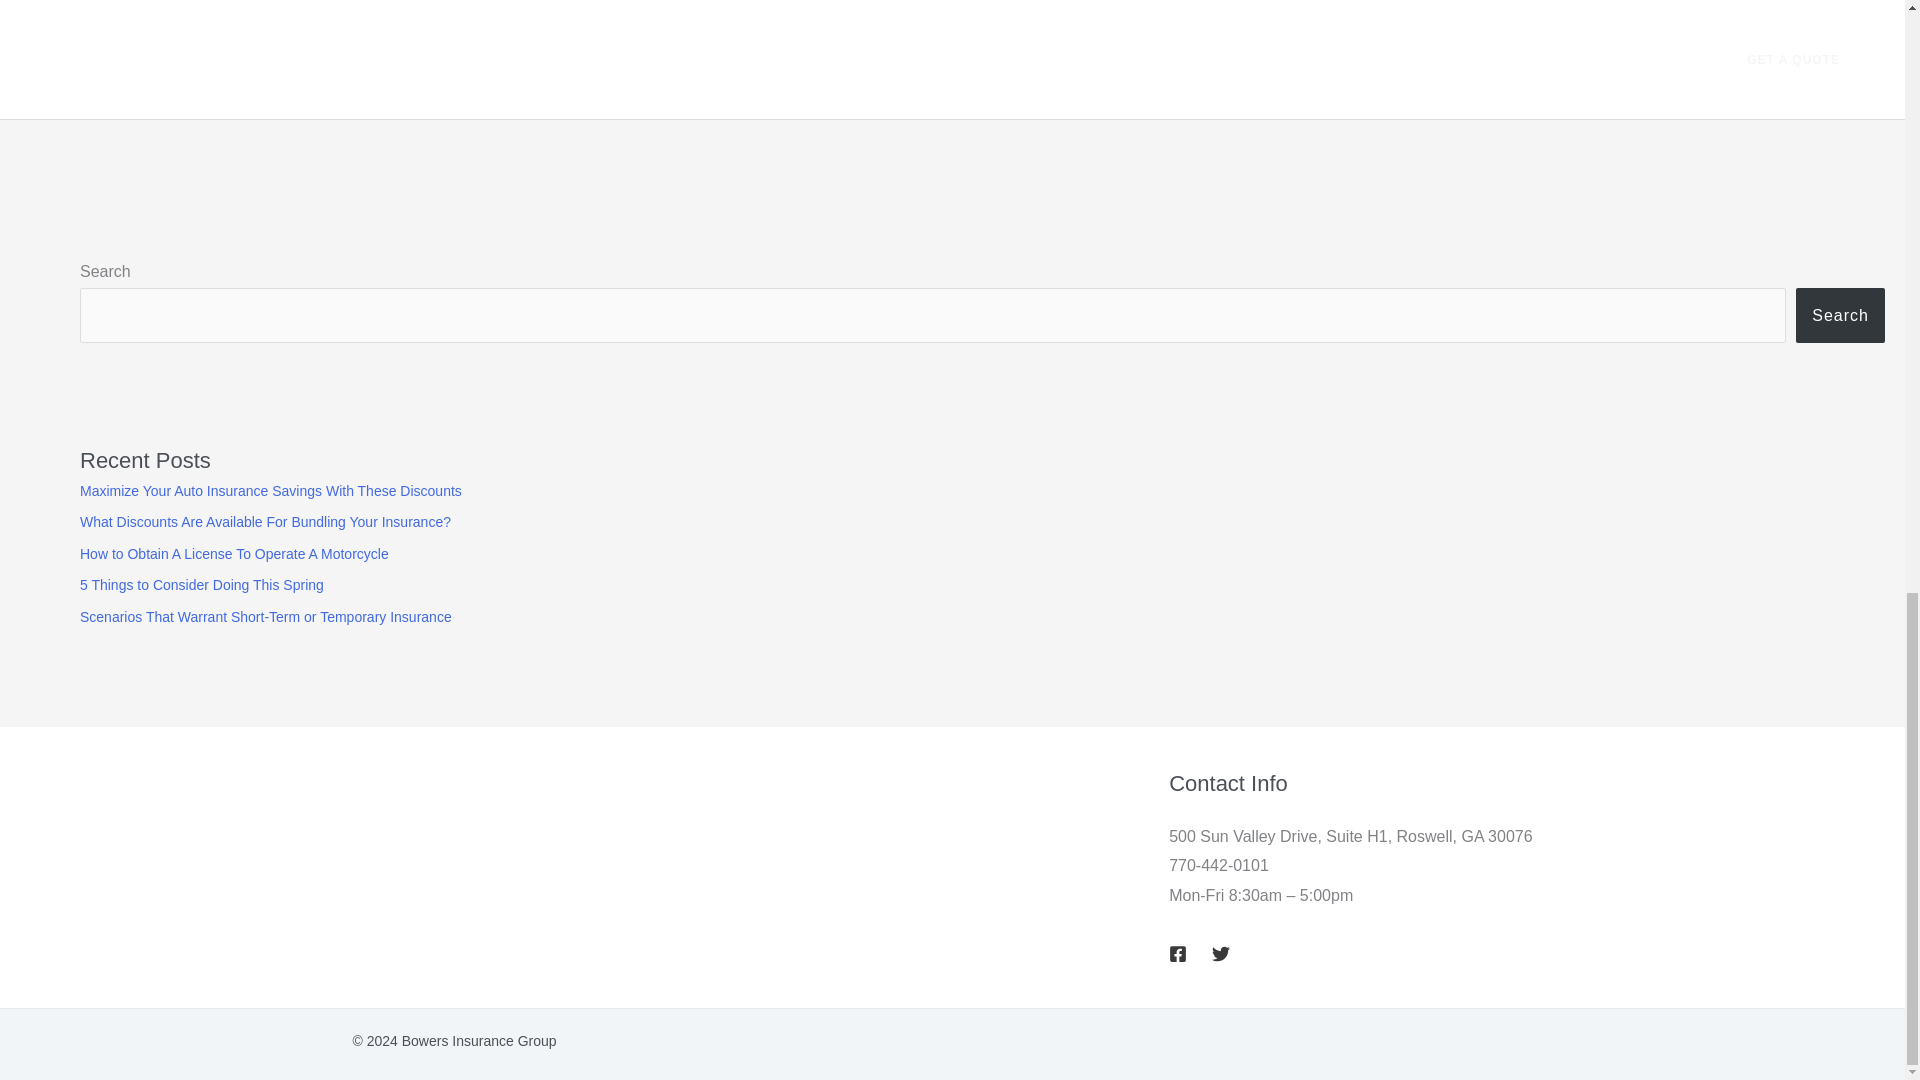 The height and width of the screenshot is (1080, 1920). What do you see at coordinates (266, 522) in the screenshot?
I see `What Discounts Are Available For Bundling Your Insurance?` at bounding box center [266, 522].